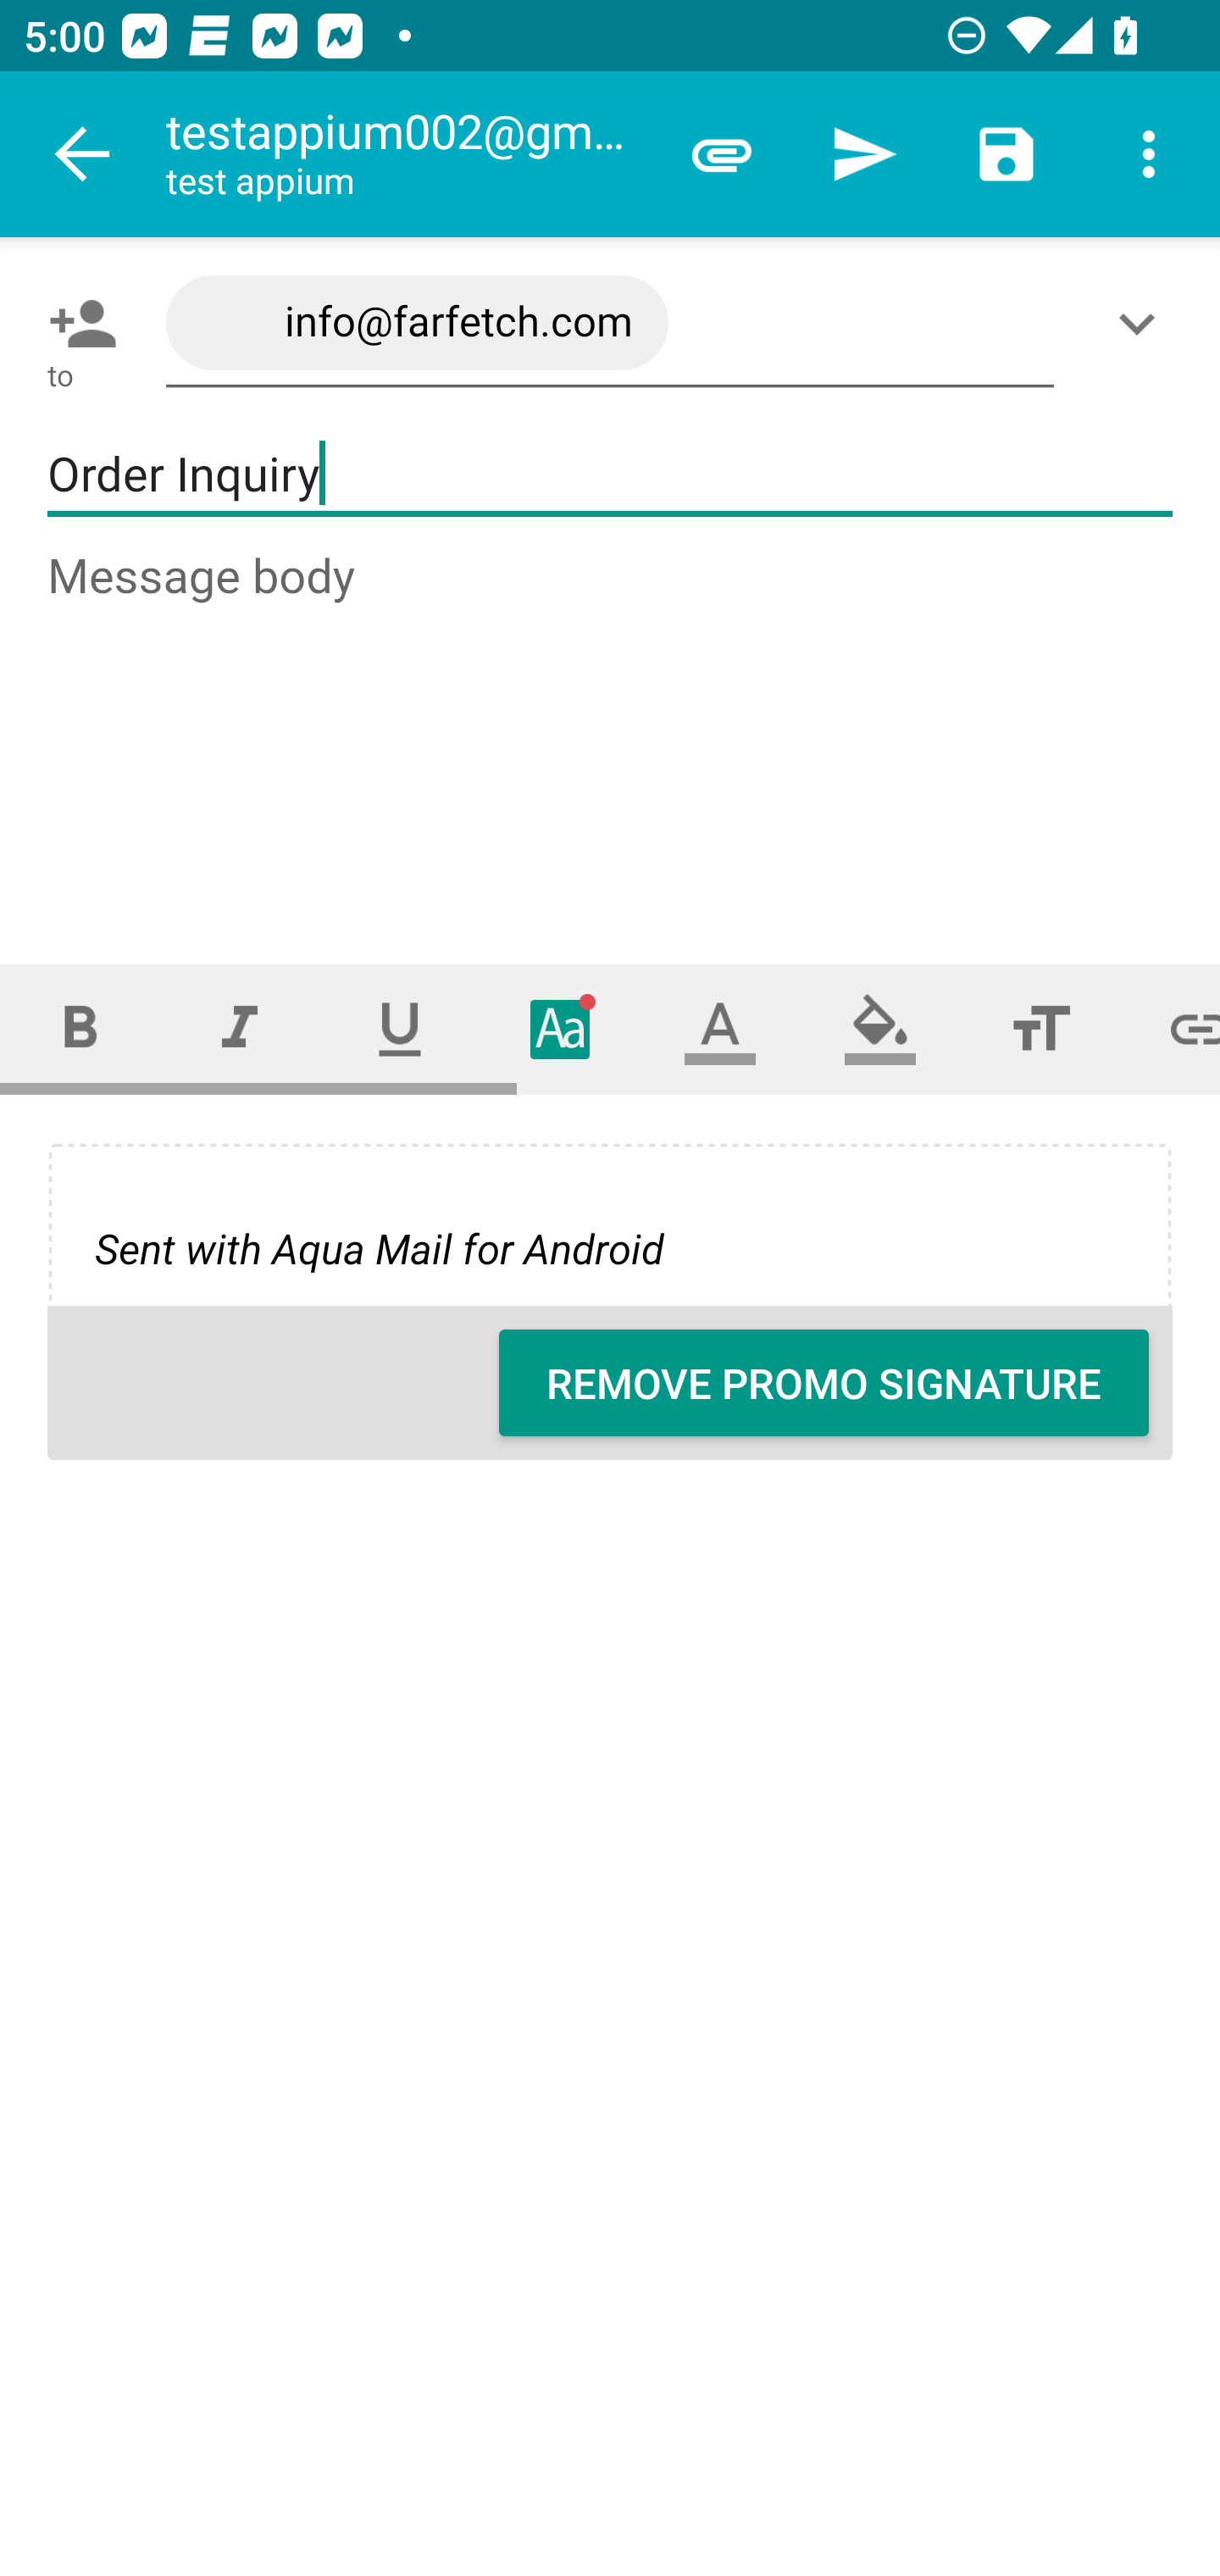 The width and height of the screenshot is (1220, 2576). I want to click on Show/Add CC/BCC, so click(1143, 323).